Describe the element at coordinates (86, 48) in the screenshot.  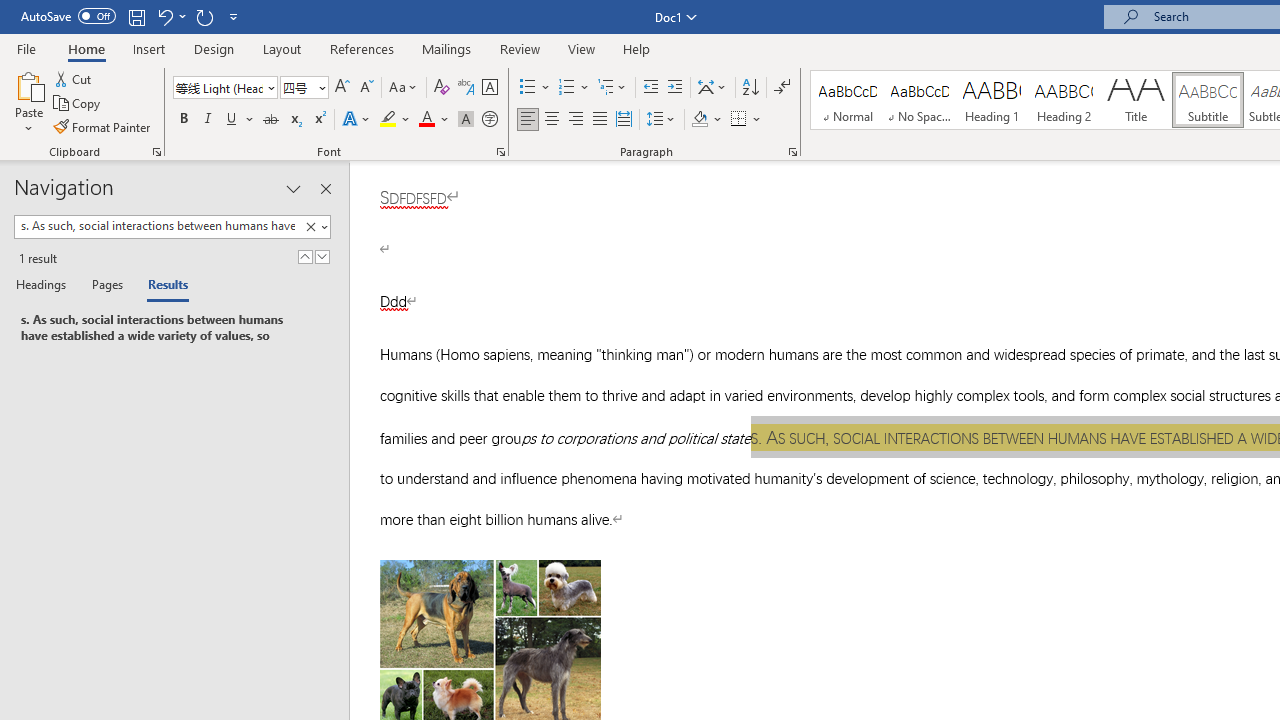
I see `Home` at that location.